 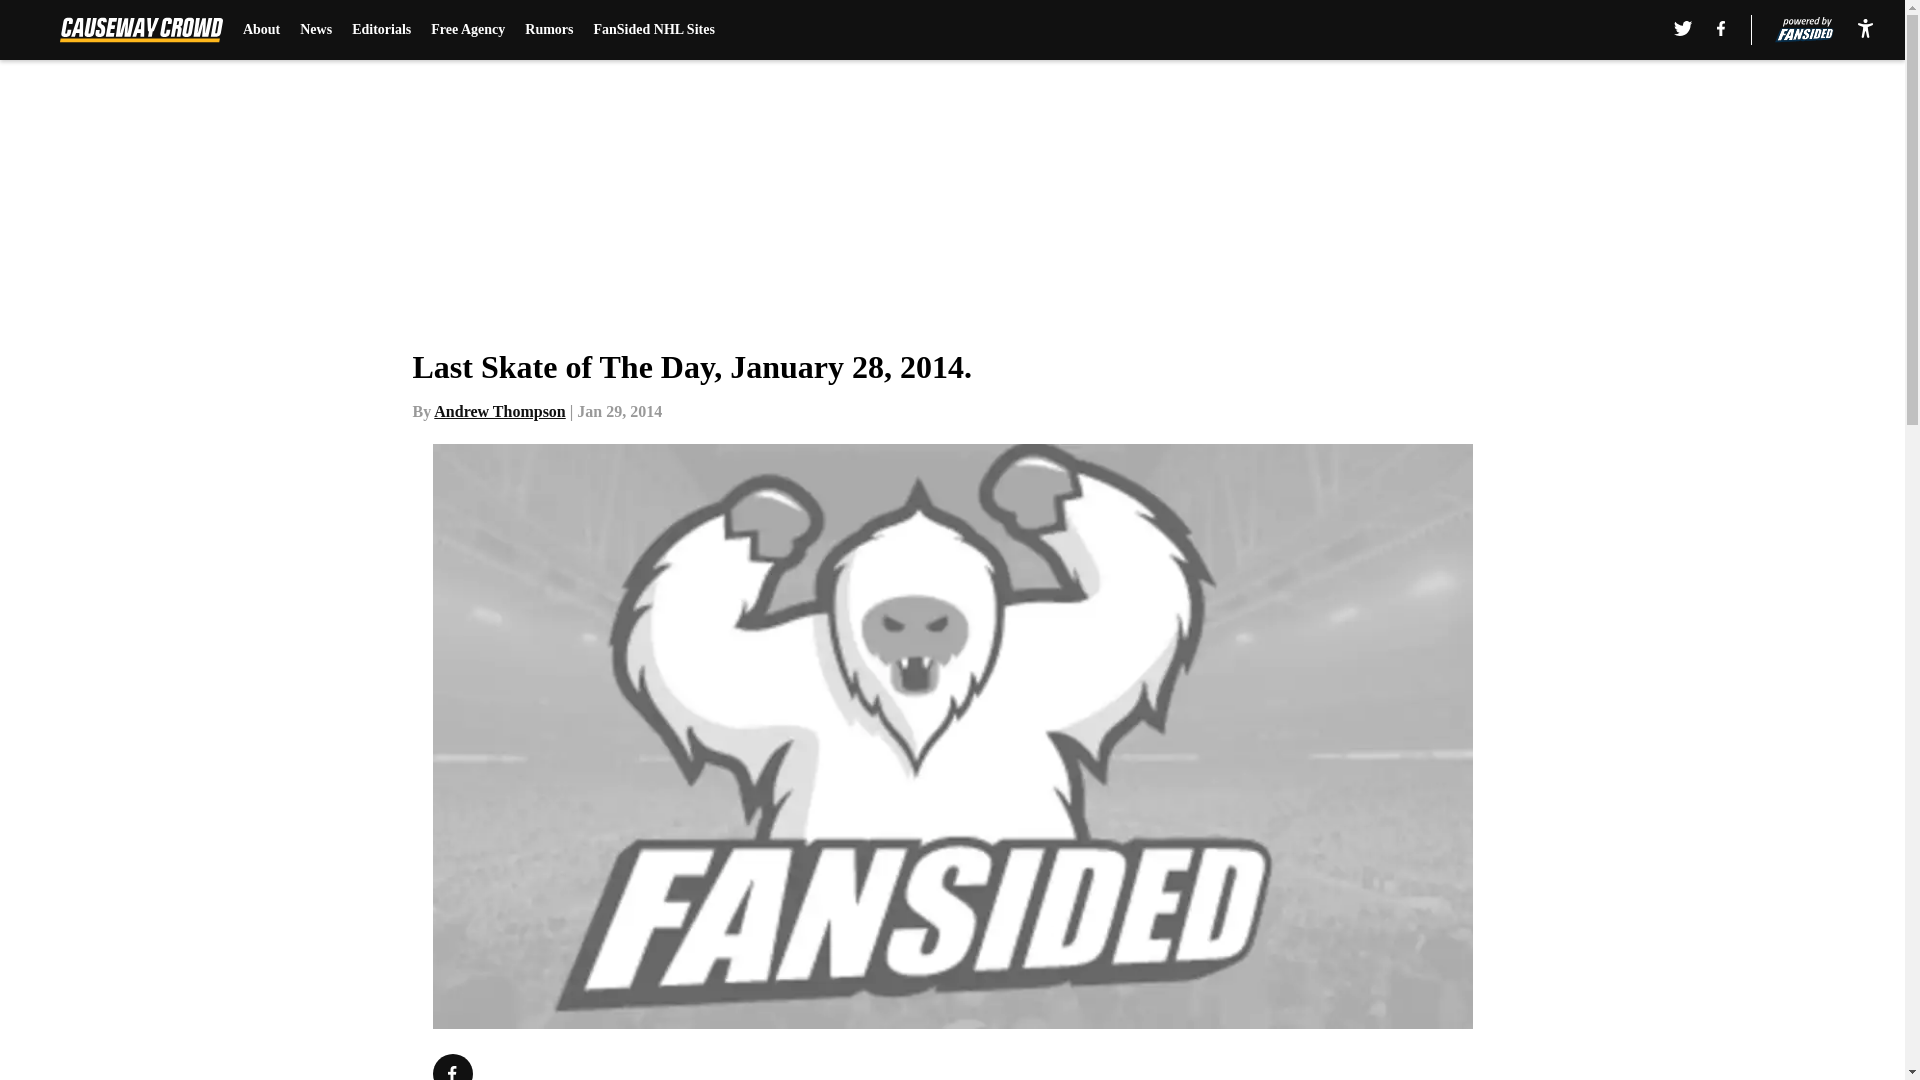 What do you see at coordinates (316, 30) in the screenshot?
I see `News` at bounding box center [316, 30].